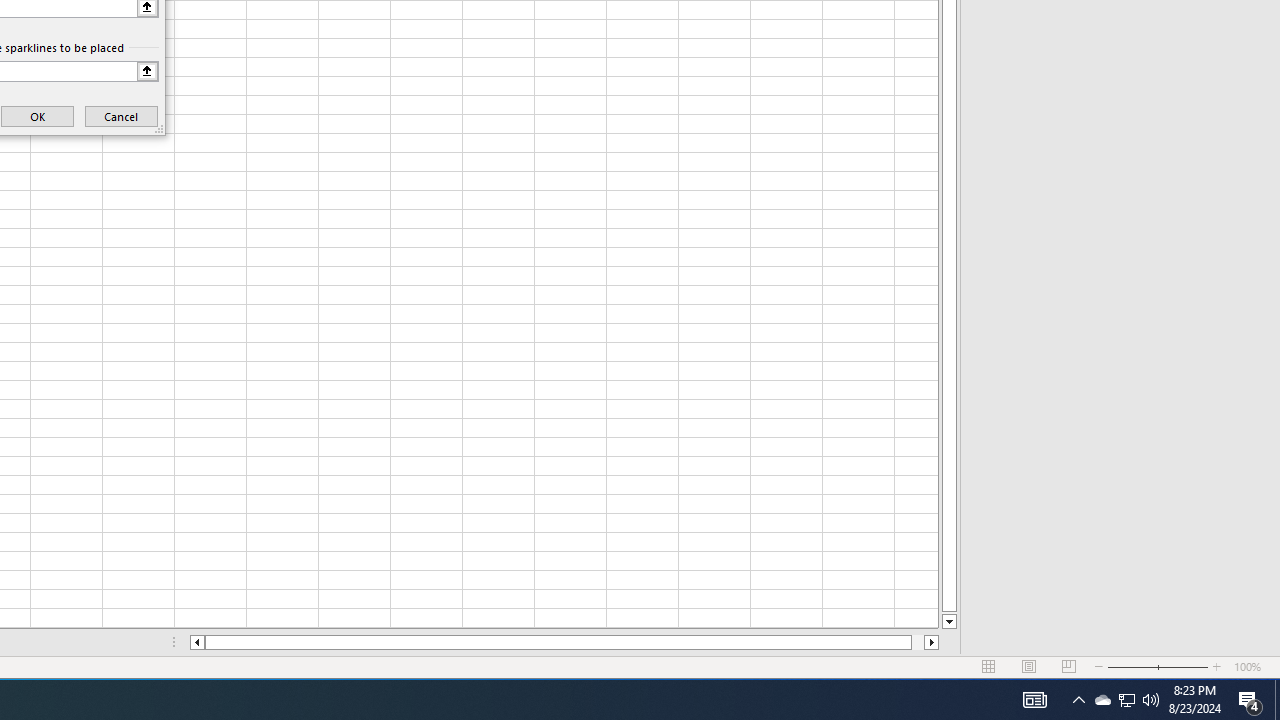 The width and height of the screenshot is (1280, 720). I want to click on Zoom In, so click(1217, 667).